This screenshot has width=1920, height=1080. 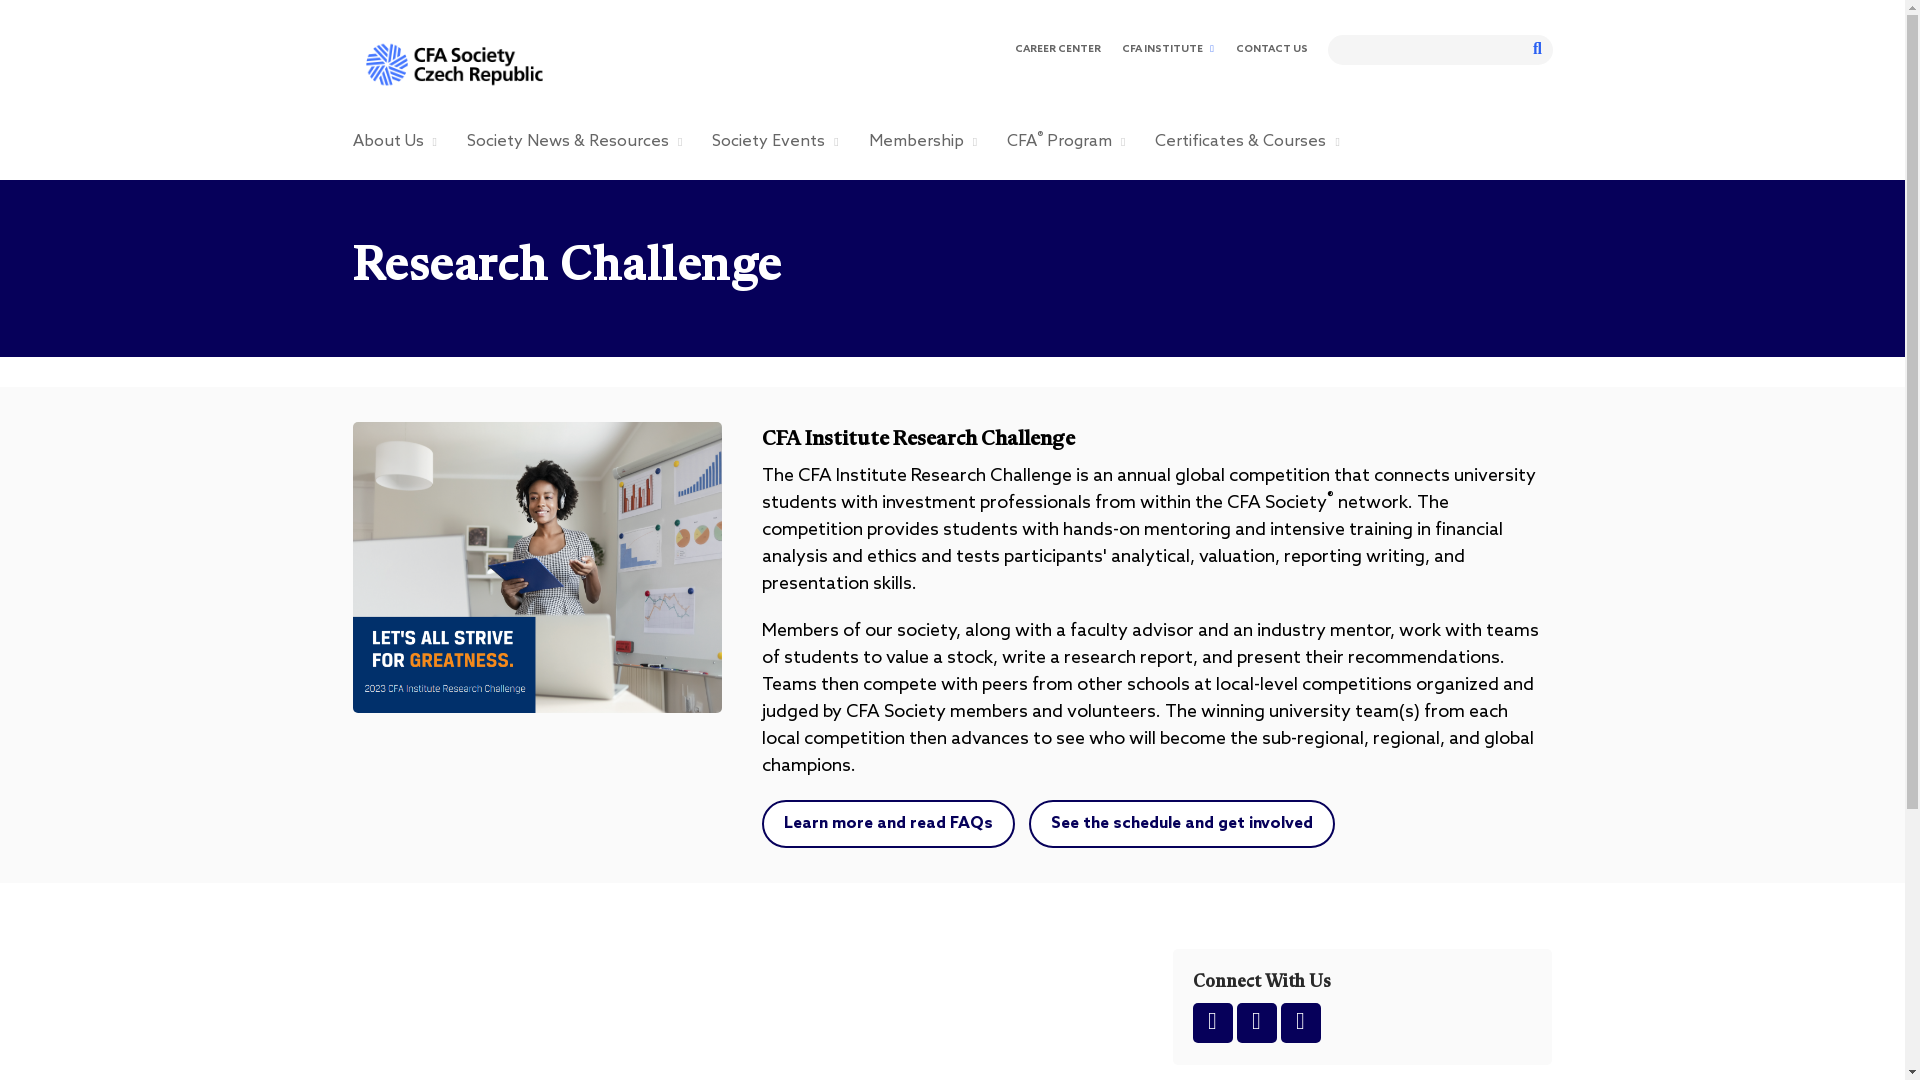 What do you see at coordinates (1167, 49) in the screenshot?
I see `CFA INSTITUTE` at bounding box center [1167, 49].